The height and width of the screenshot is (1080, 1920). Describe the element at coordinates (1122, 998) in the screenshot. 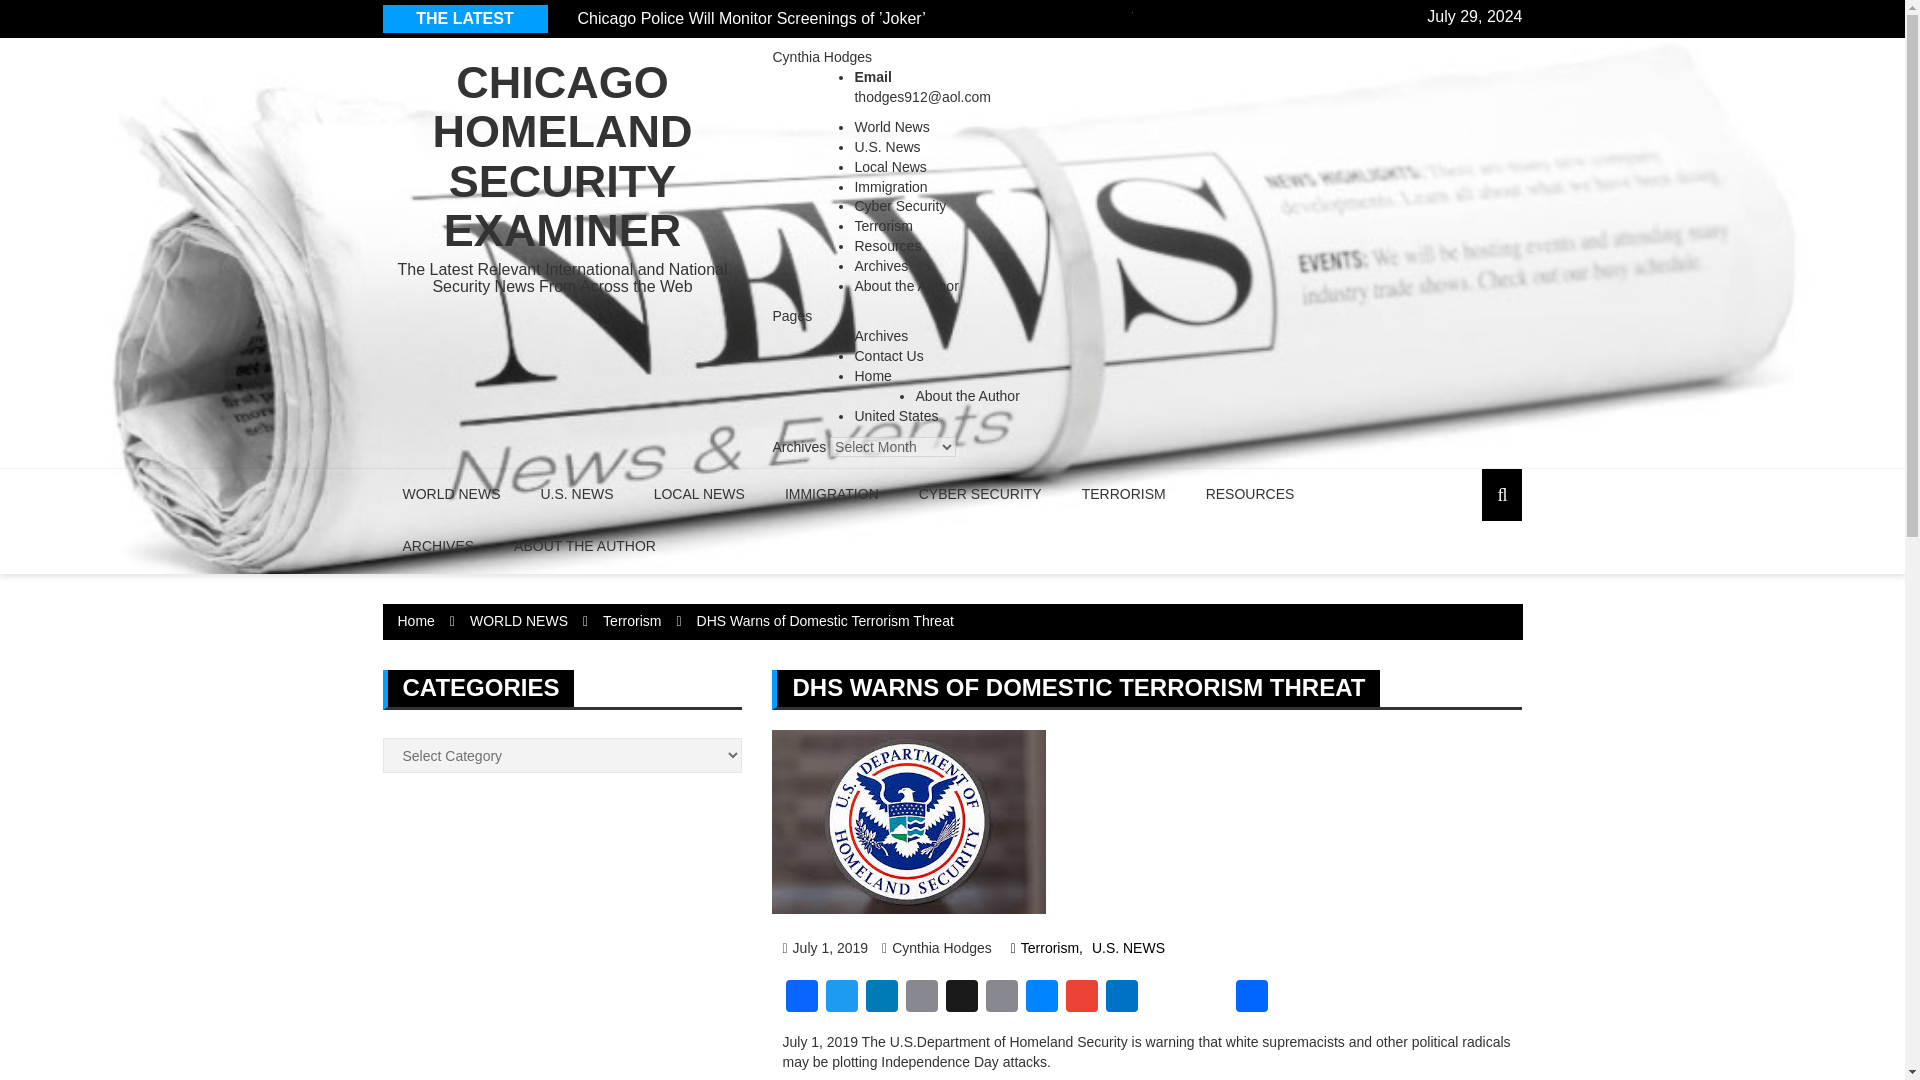

I see `Outlook.com` at that location.